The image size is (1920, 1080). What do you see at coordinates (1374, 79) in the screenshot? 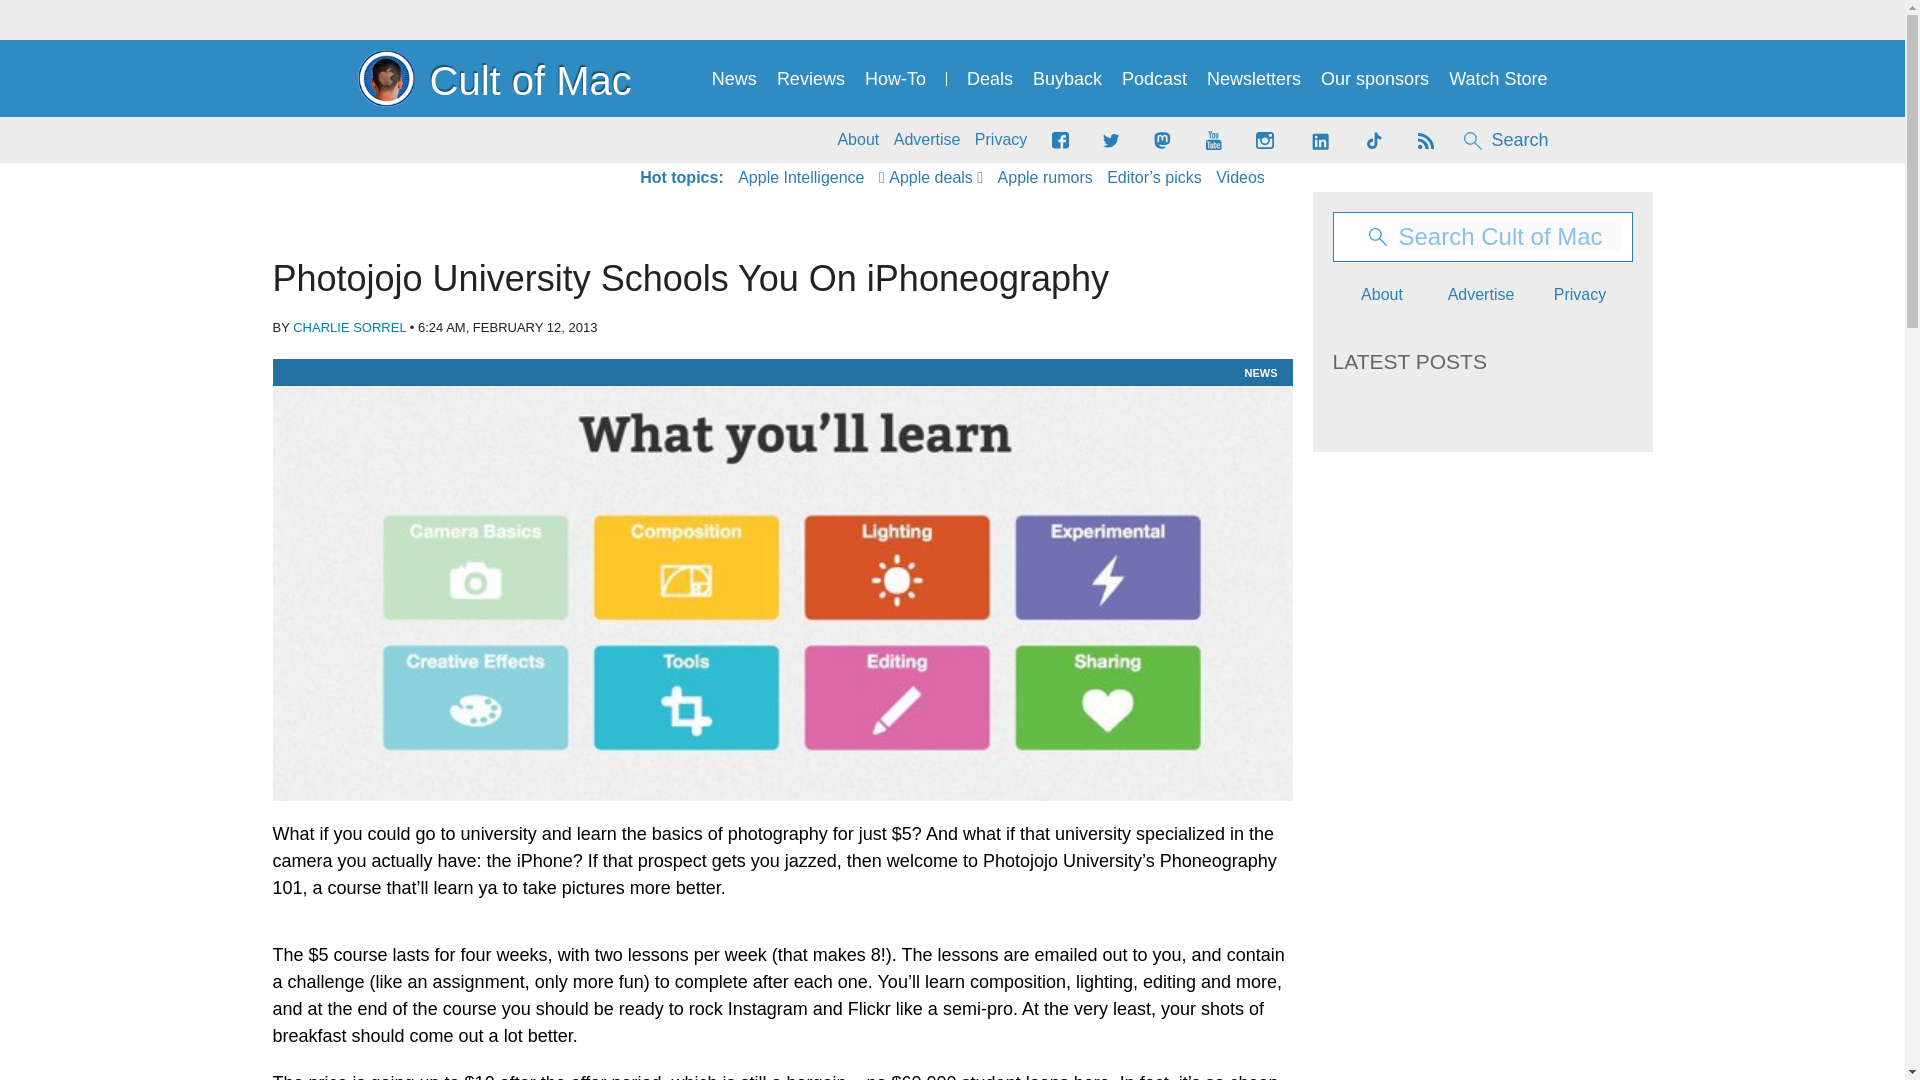
I see `Our sponsors` at bounding box center [1374, 79].